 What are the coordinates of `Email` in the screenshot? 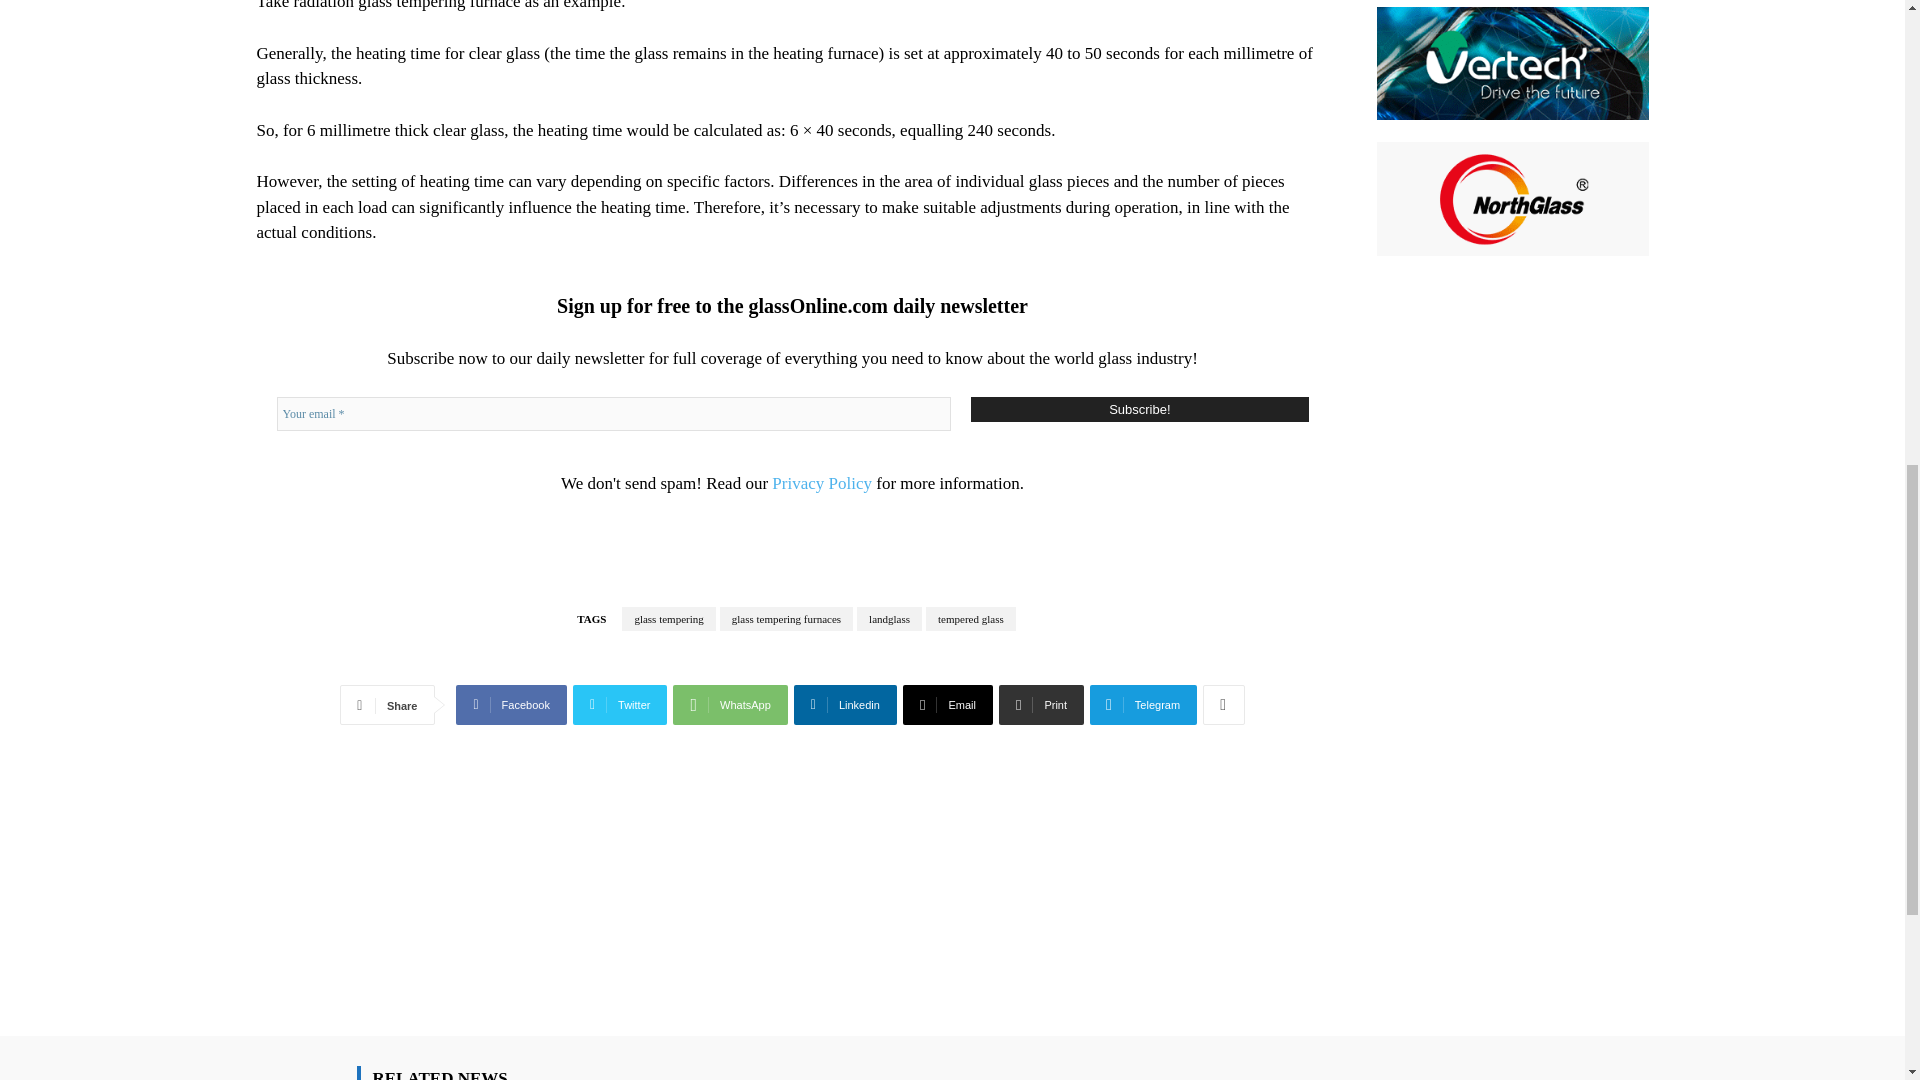 It's located at (947, 704).